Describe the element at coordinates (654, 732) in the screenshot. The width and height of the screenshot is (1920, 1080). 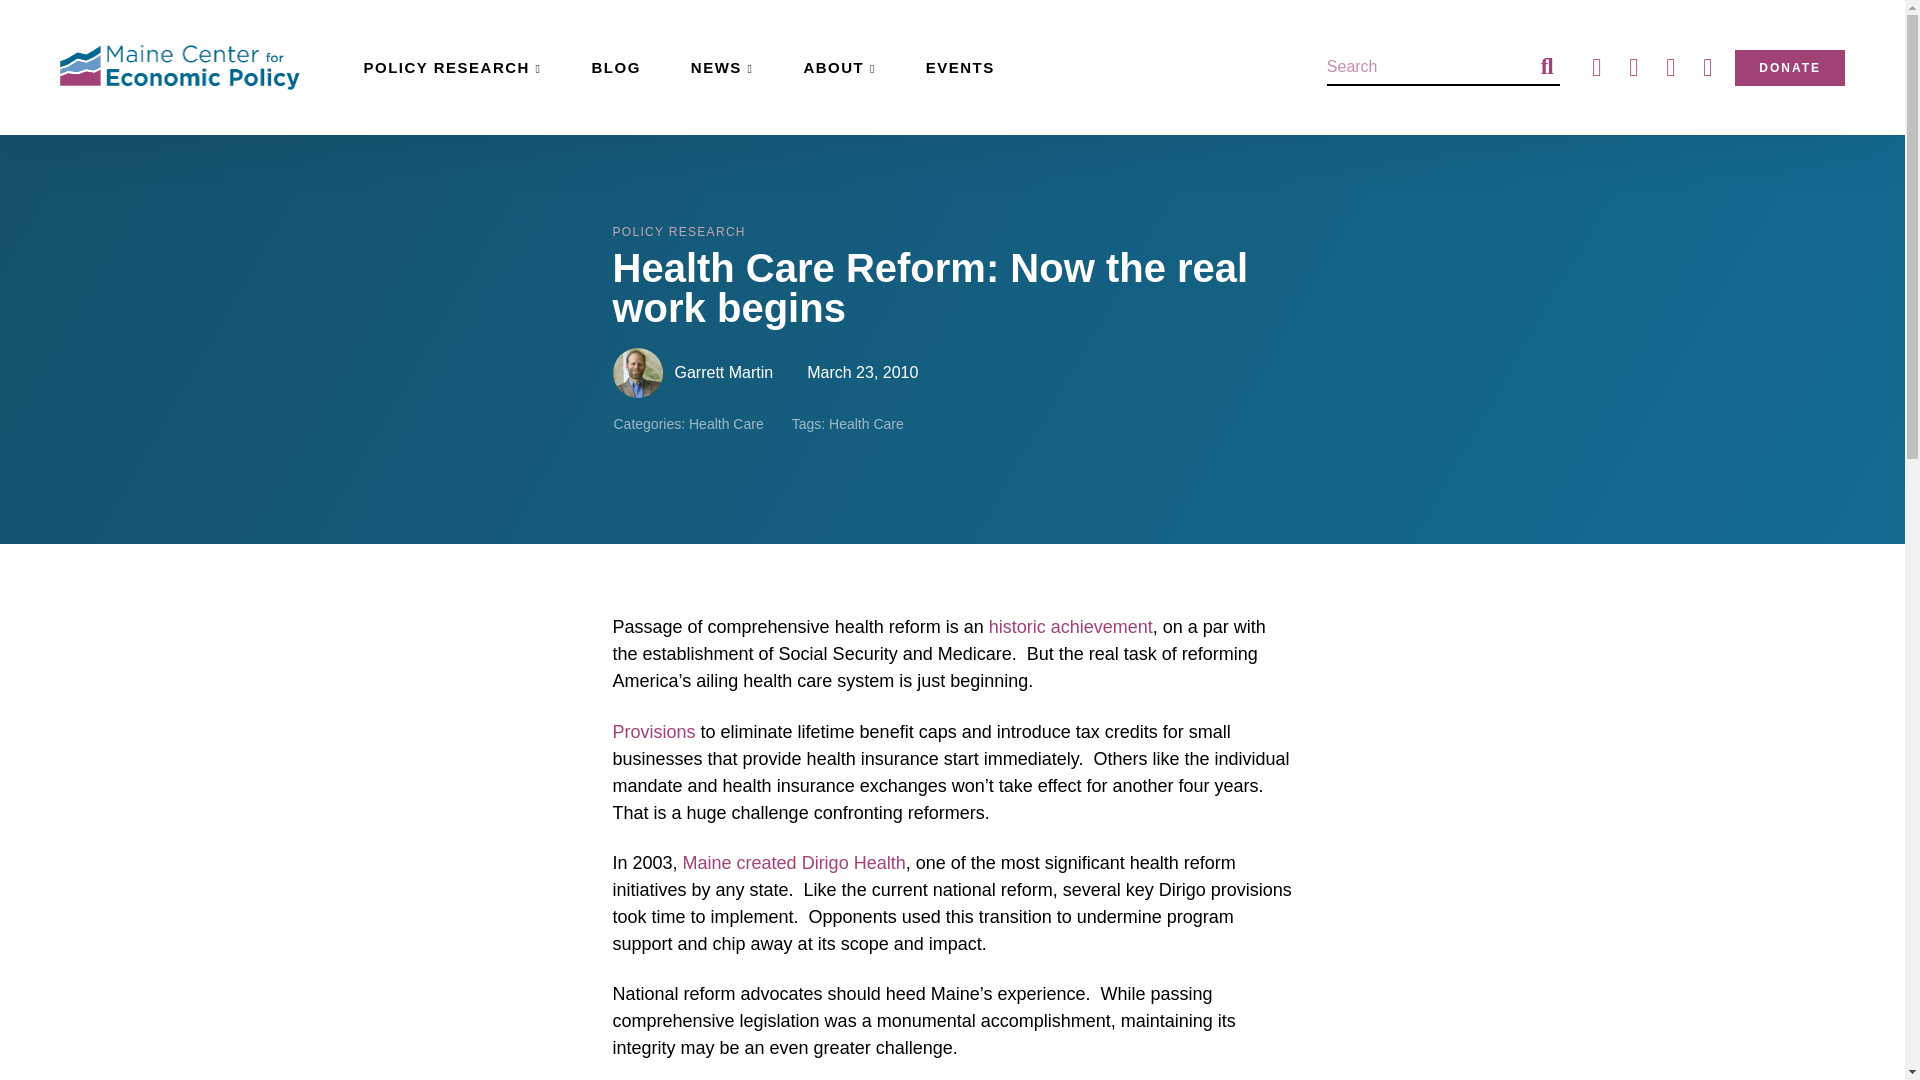
I see `Kaiser Overview of Health Bills` at that location.